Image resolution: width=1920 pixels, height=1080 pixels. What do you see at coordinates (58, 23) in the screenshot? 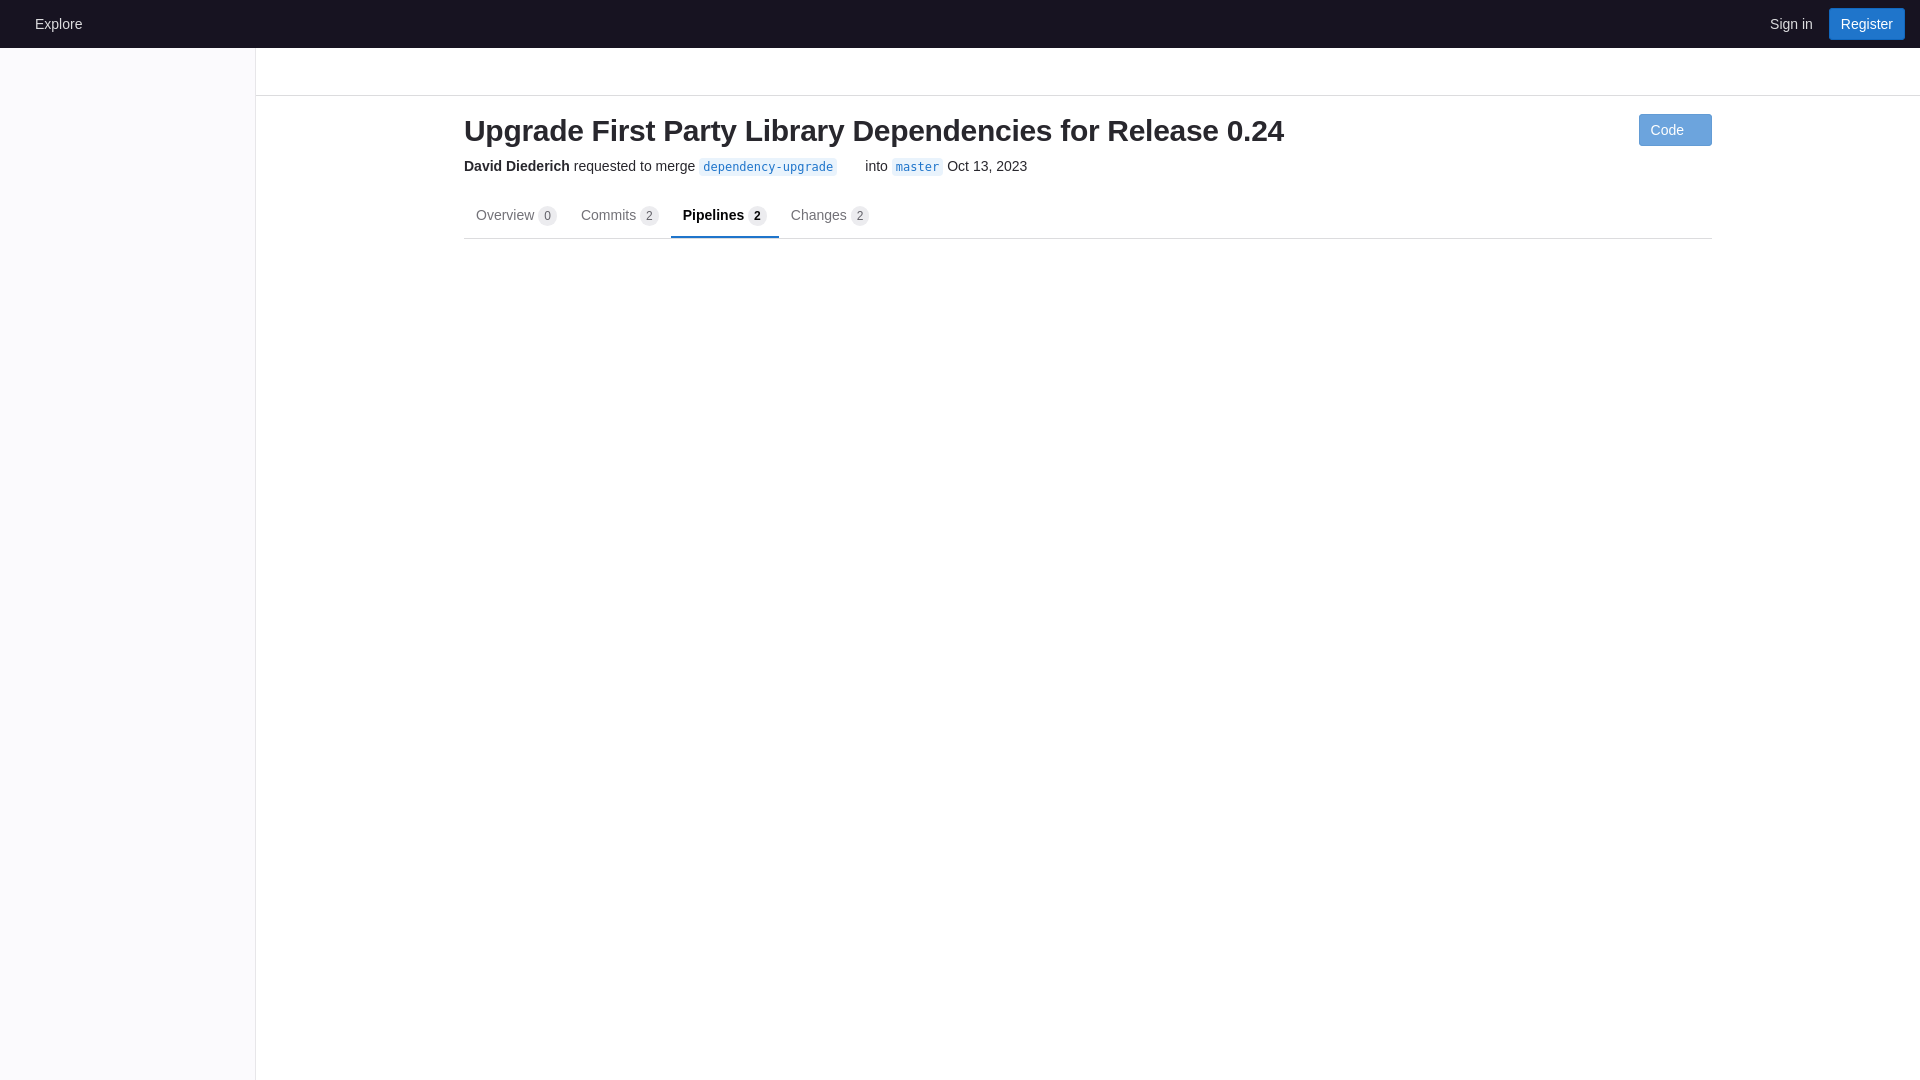
I see `Explore` at bounding box center [58, 23].